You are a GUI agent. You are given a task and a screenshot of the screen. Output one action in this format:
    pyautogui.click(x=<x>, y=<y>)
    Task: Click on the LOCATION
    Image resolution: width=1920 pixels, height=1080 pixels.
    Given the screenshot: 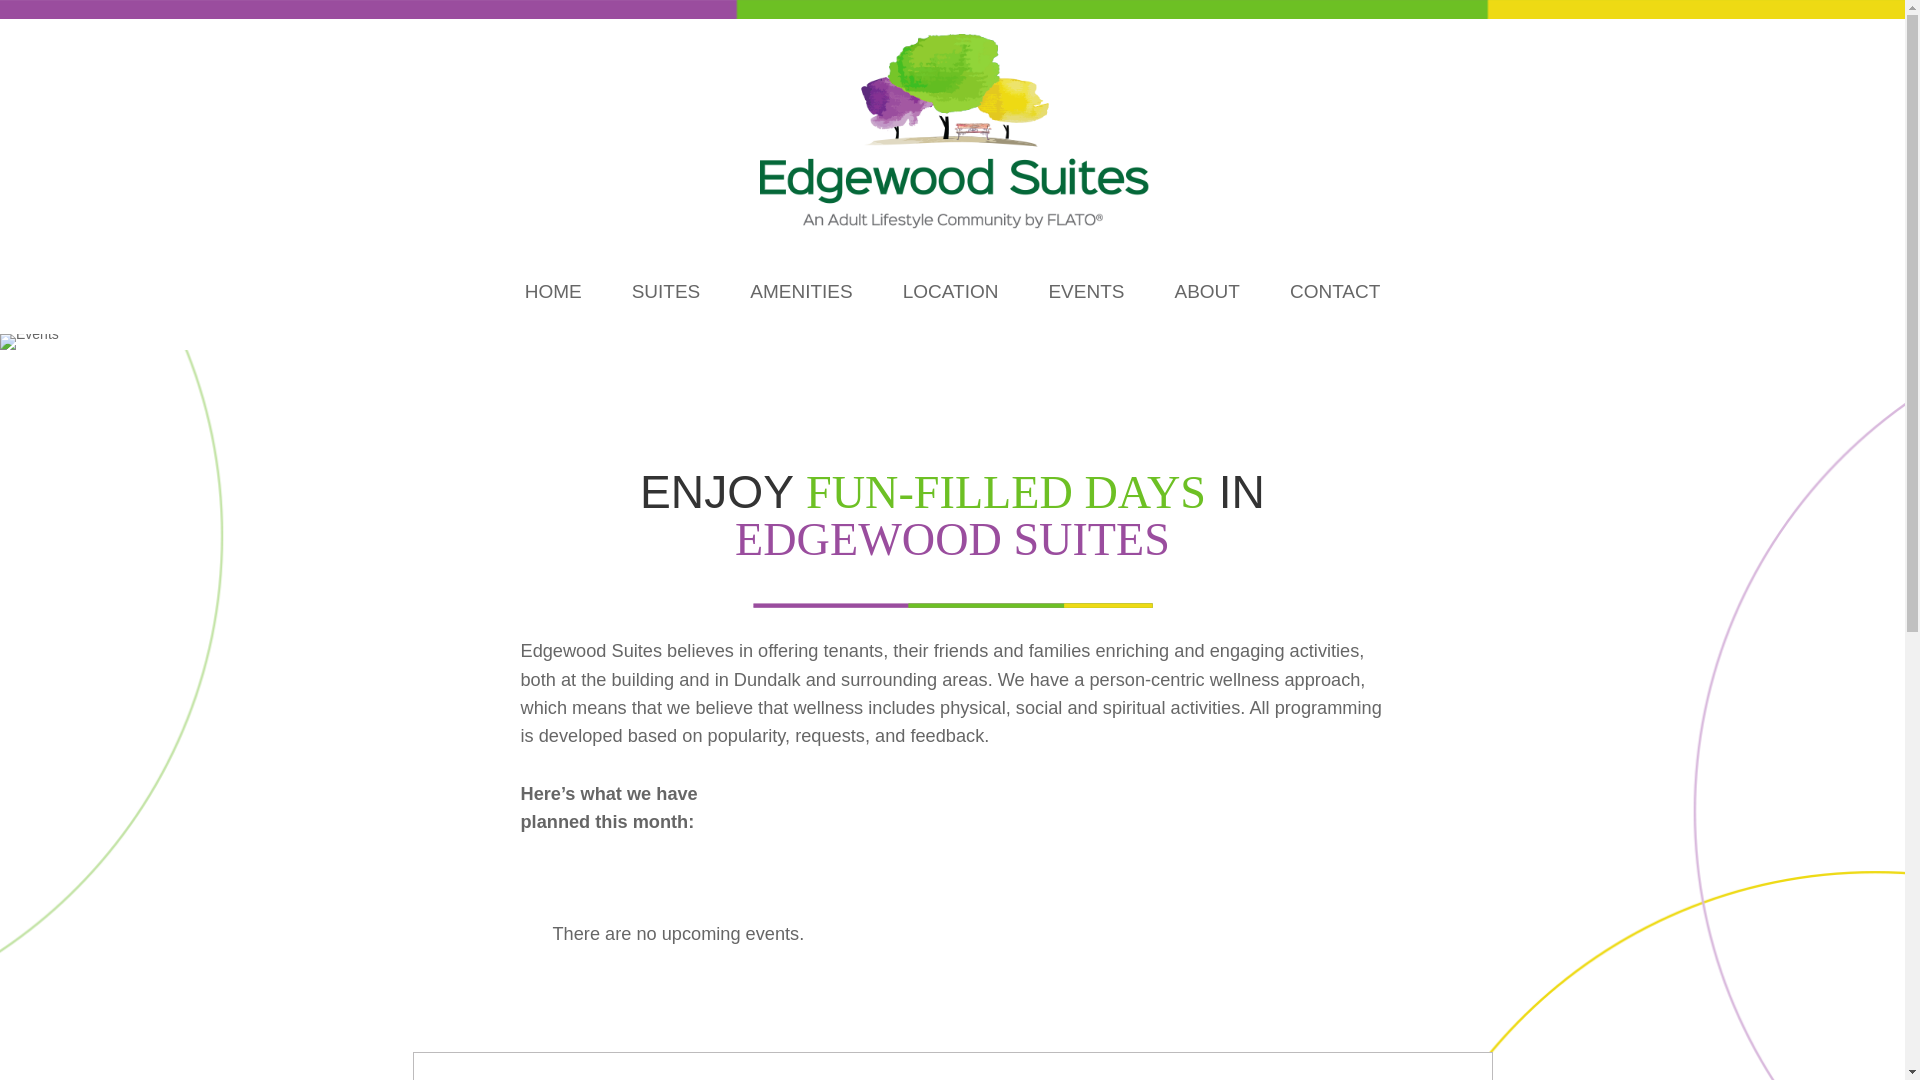 What is the action you would take?
    pyautogui.click(x=950, y=291)
    